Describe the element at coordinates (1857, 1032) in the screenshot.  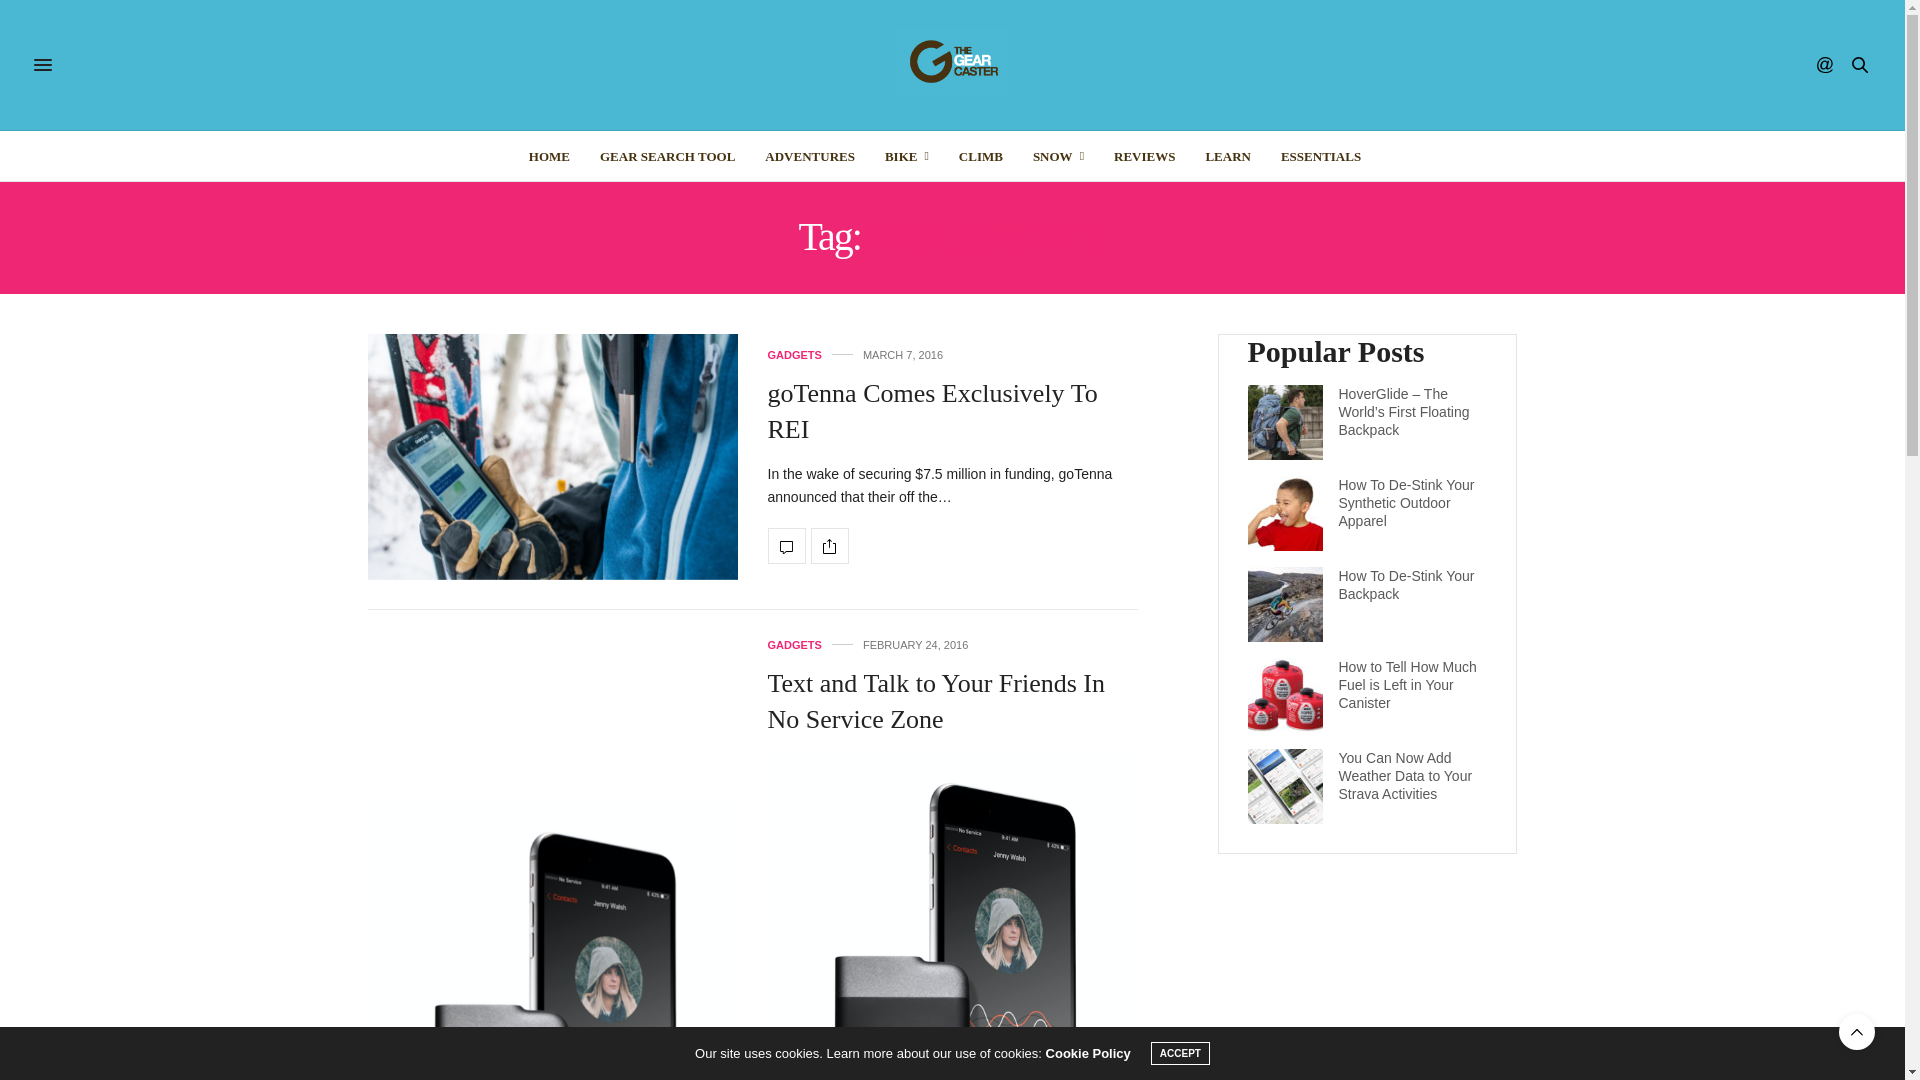
I see `Scroll To Top` at that location.